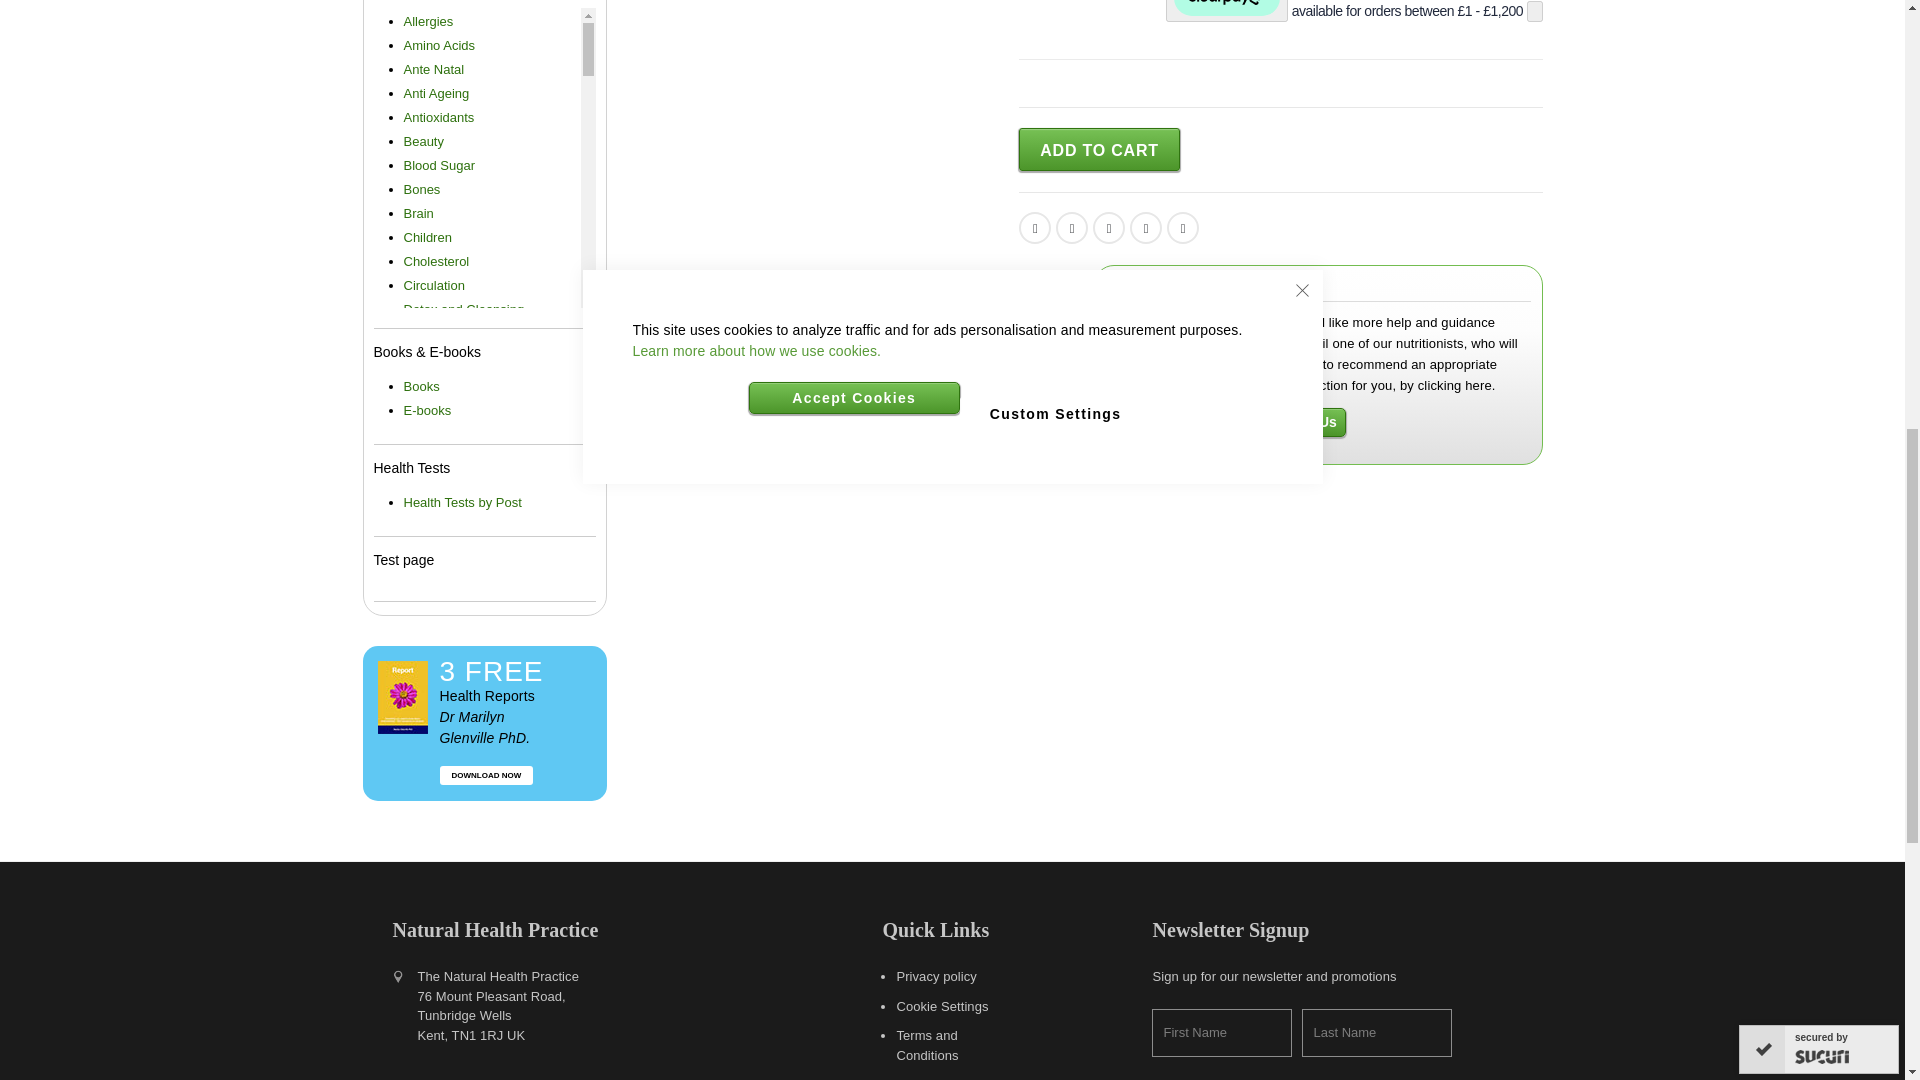 Image resolution: width=1920 pixels, height=1080 pixels. Describe the element at coordinates (1100, 149) in the screenshot. I see `Add to Cart` at that location.